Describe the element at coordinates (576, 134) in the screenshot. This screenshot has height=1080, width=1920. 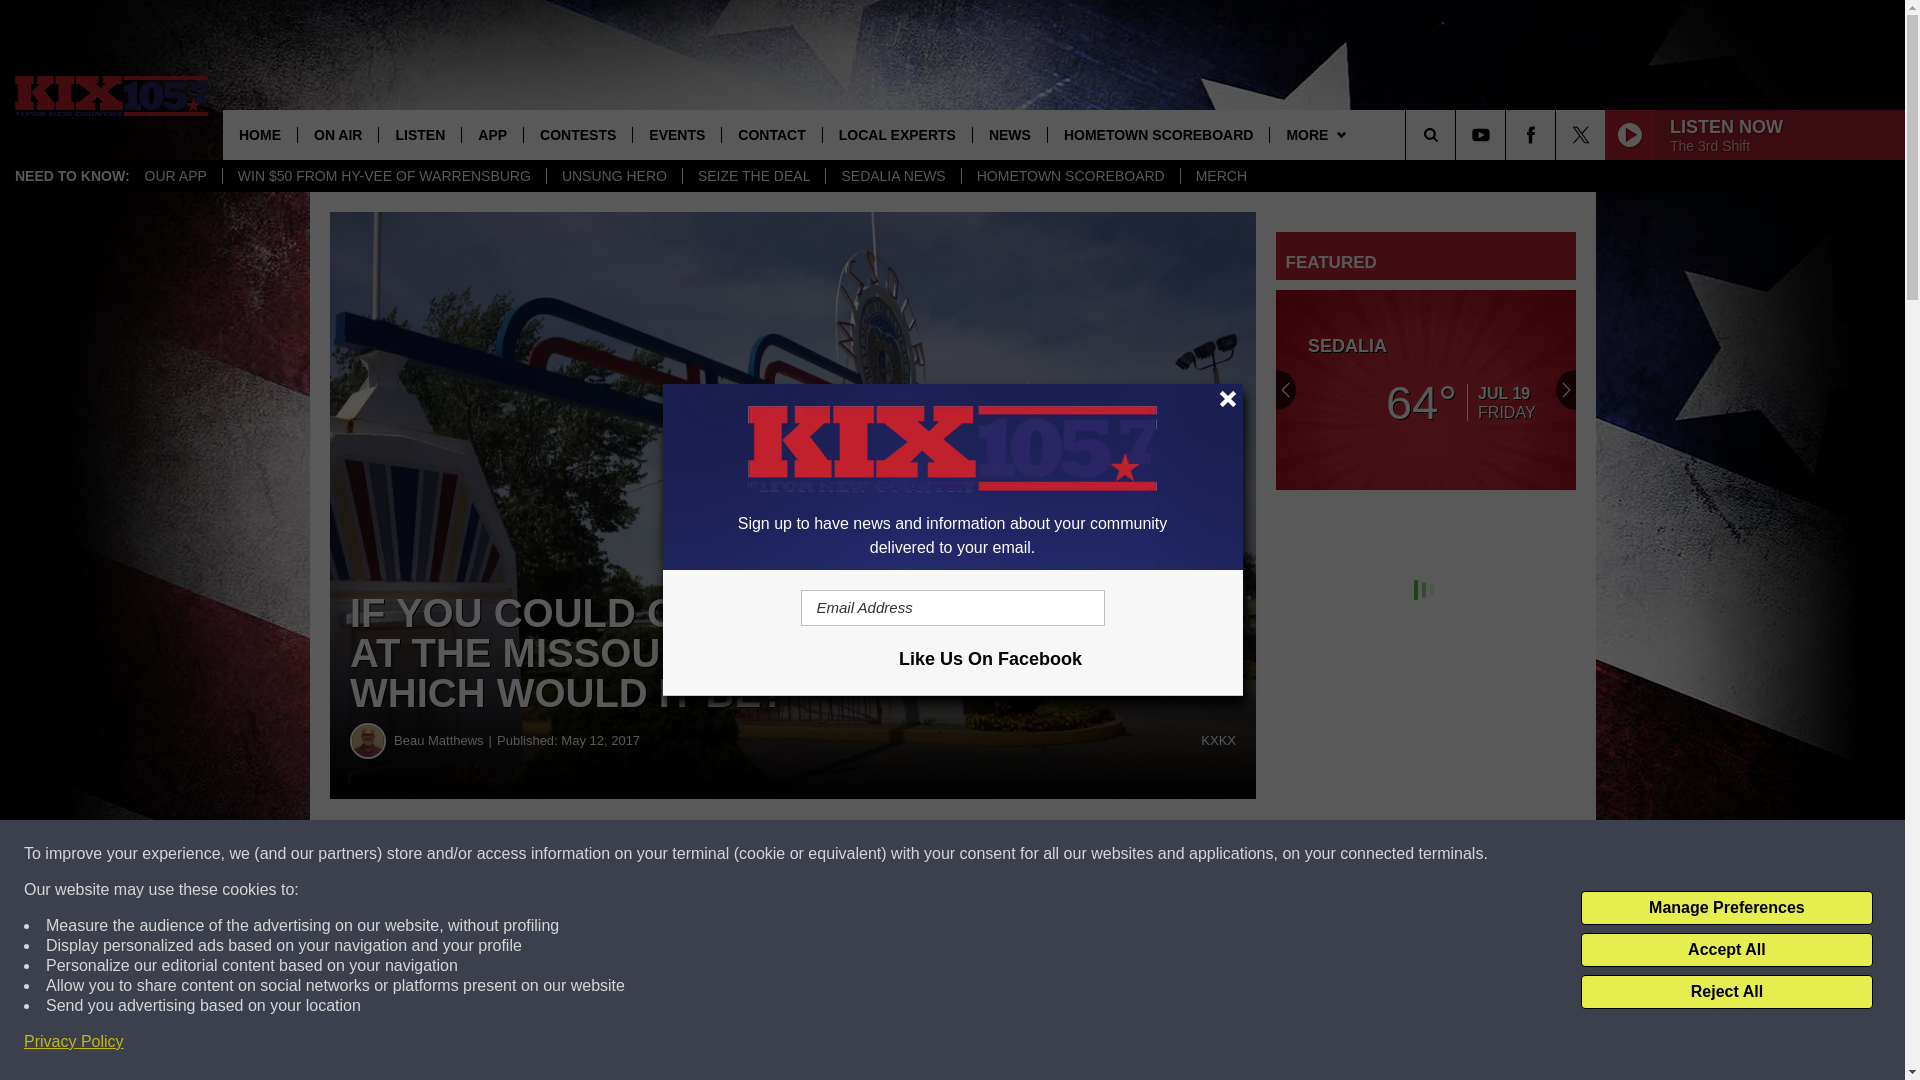
I see `CONTESTS` at that location.